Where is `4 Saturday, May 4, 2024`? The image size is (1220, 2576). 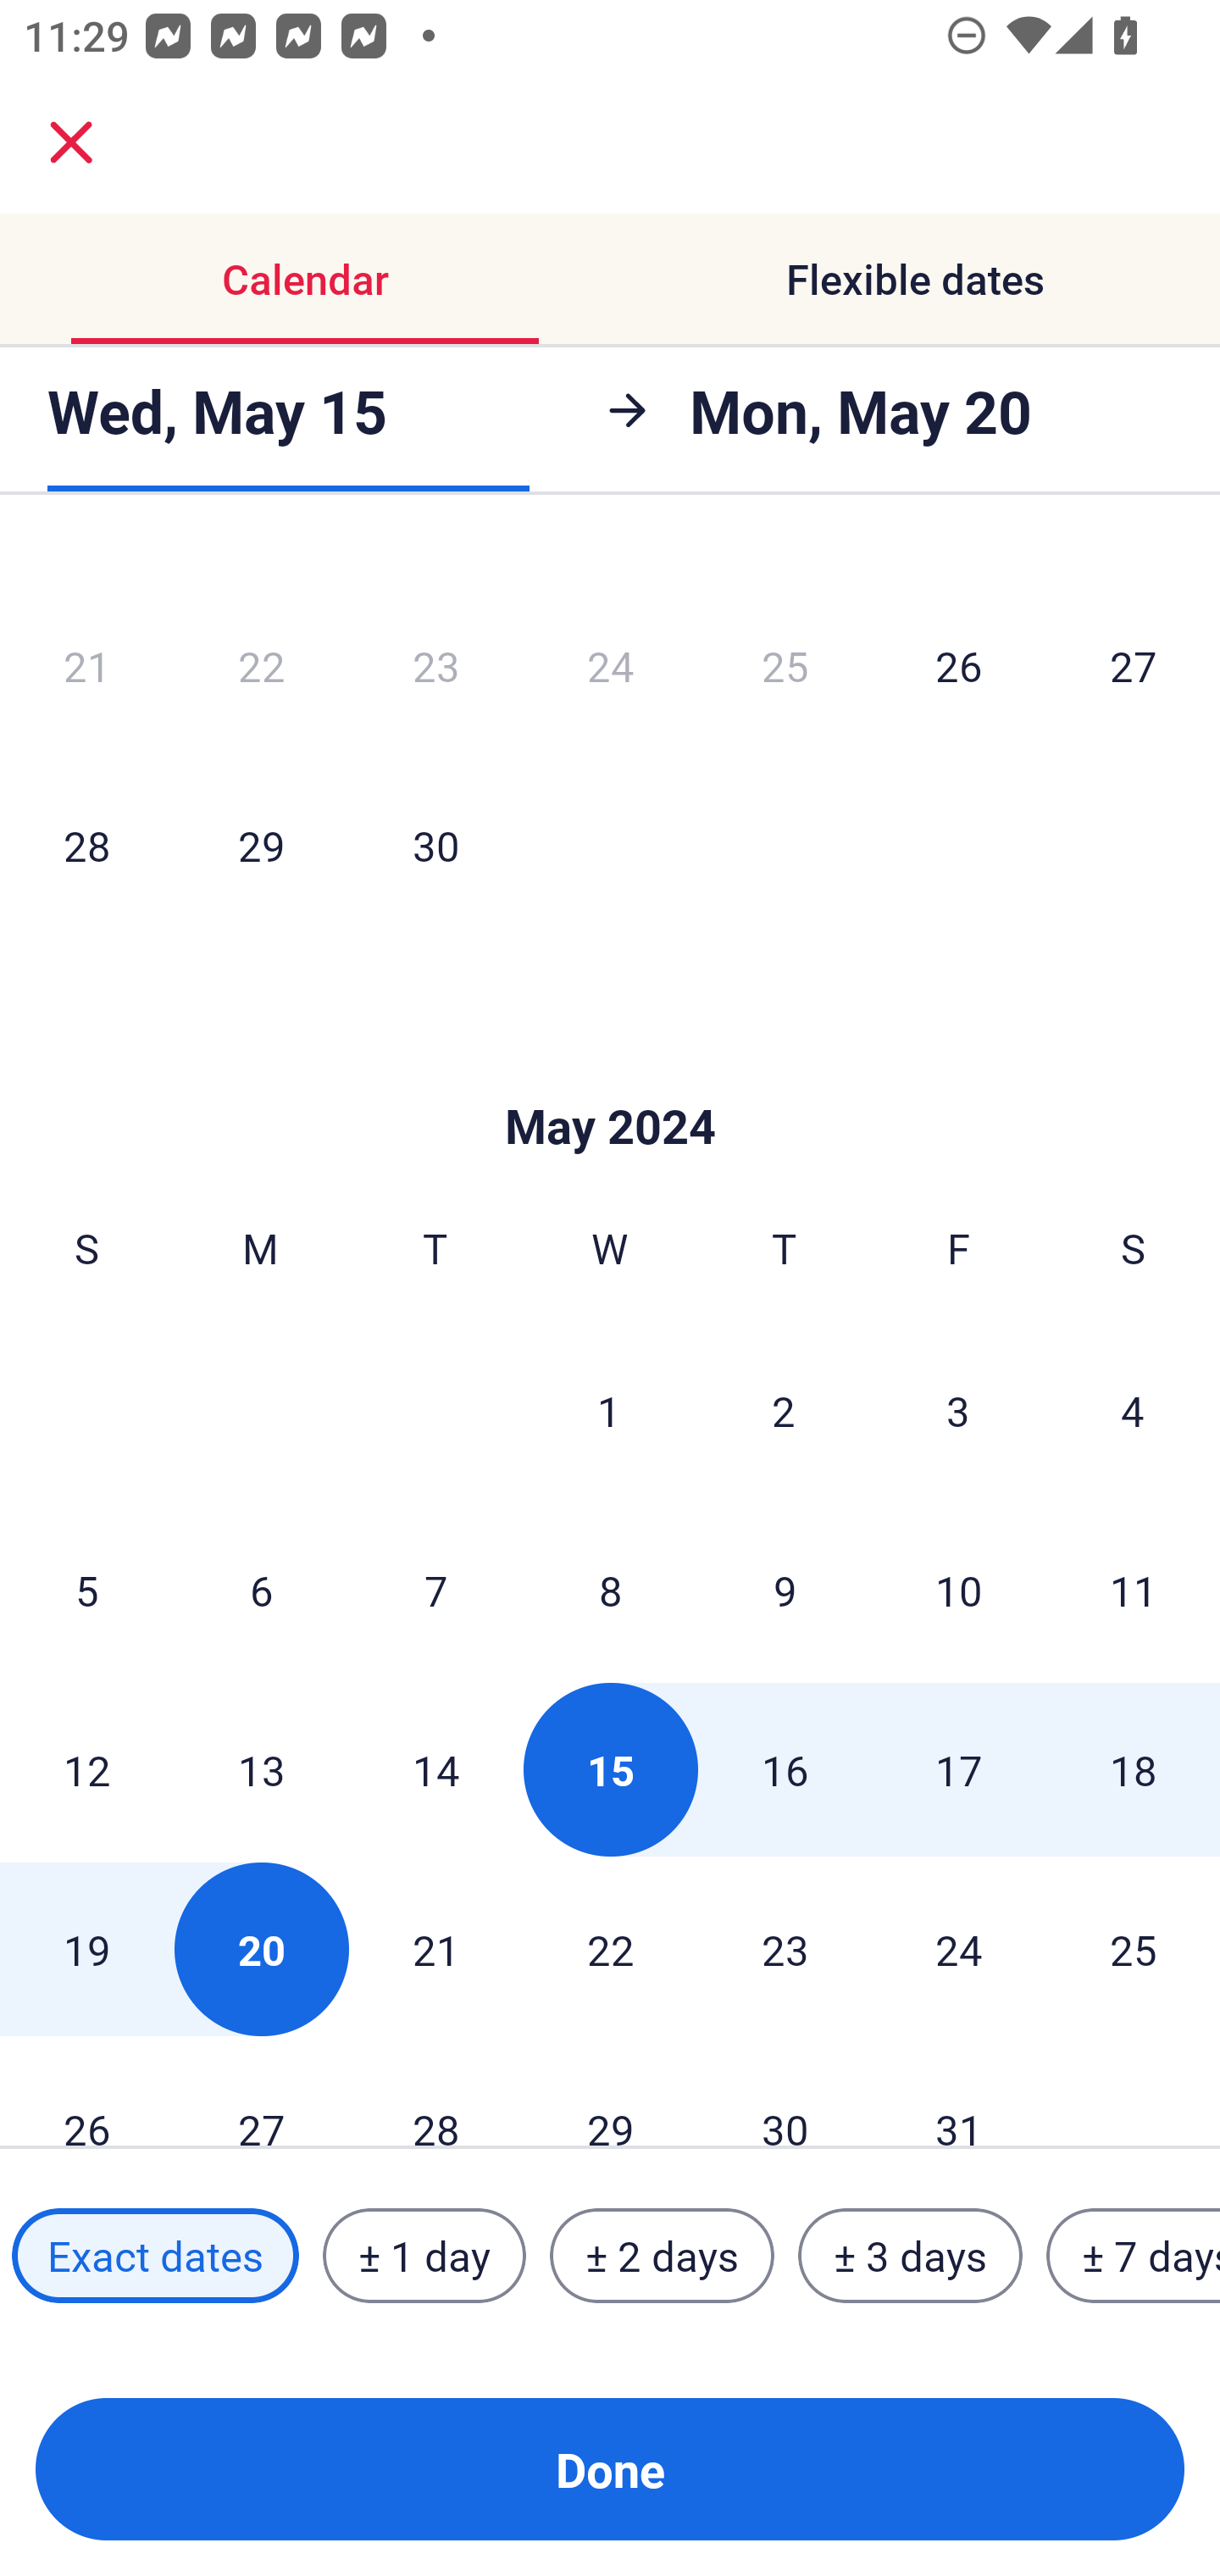 4 Saturday, May 4, 2024 is located at coordinates (1133, 1410).